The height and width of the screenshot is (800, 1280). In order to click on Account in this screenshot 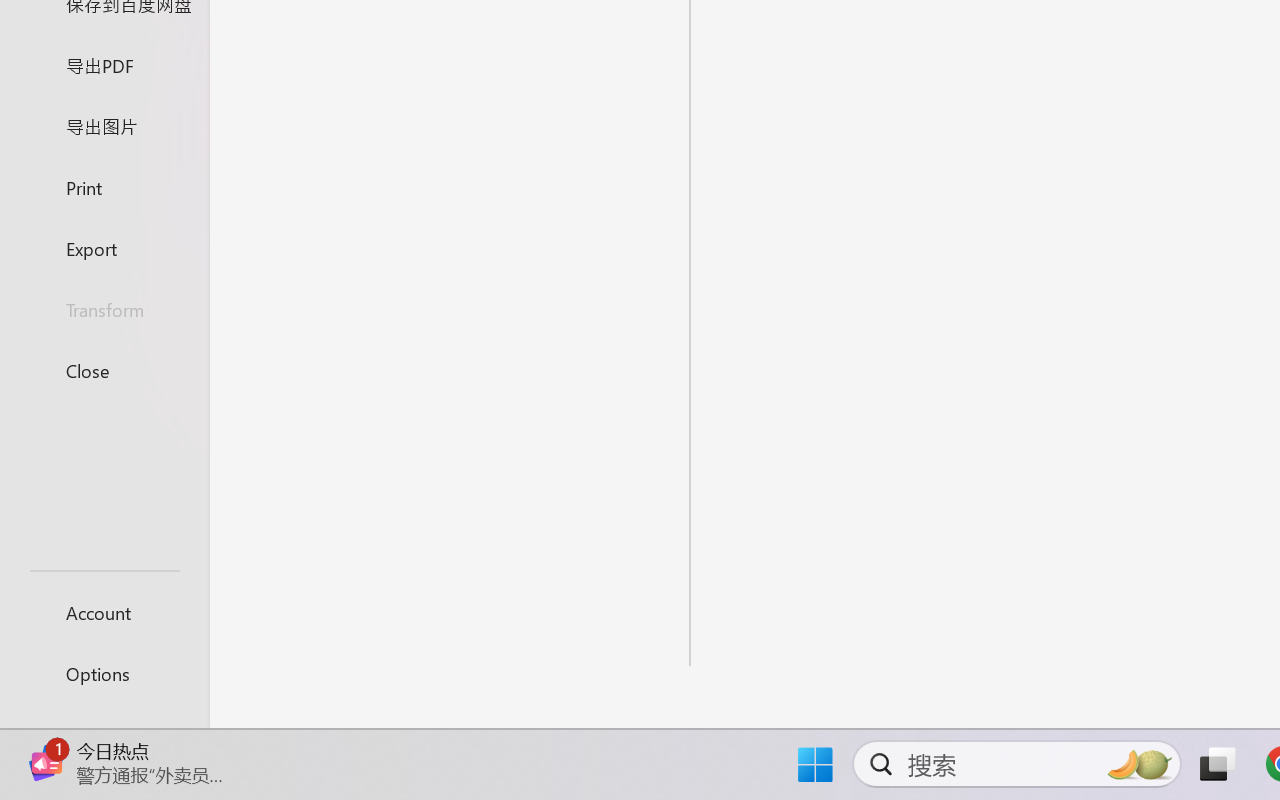, I will do `click(104, 612)`.